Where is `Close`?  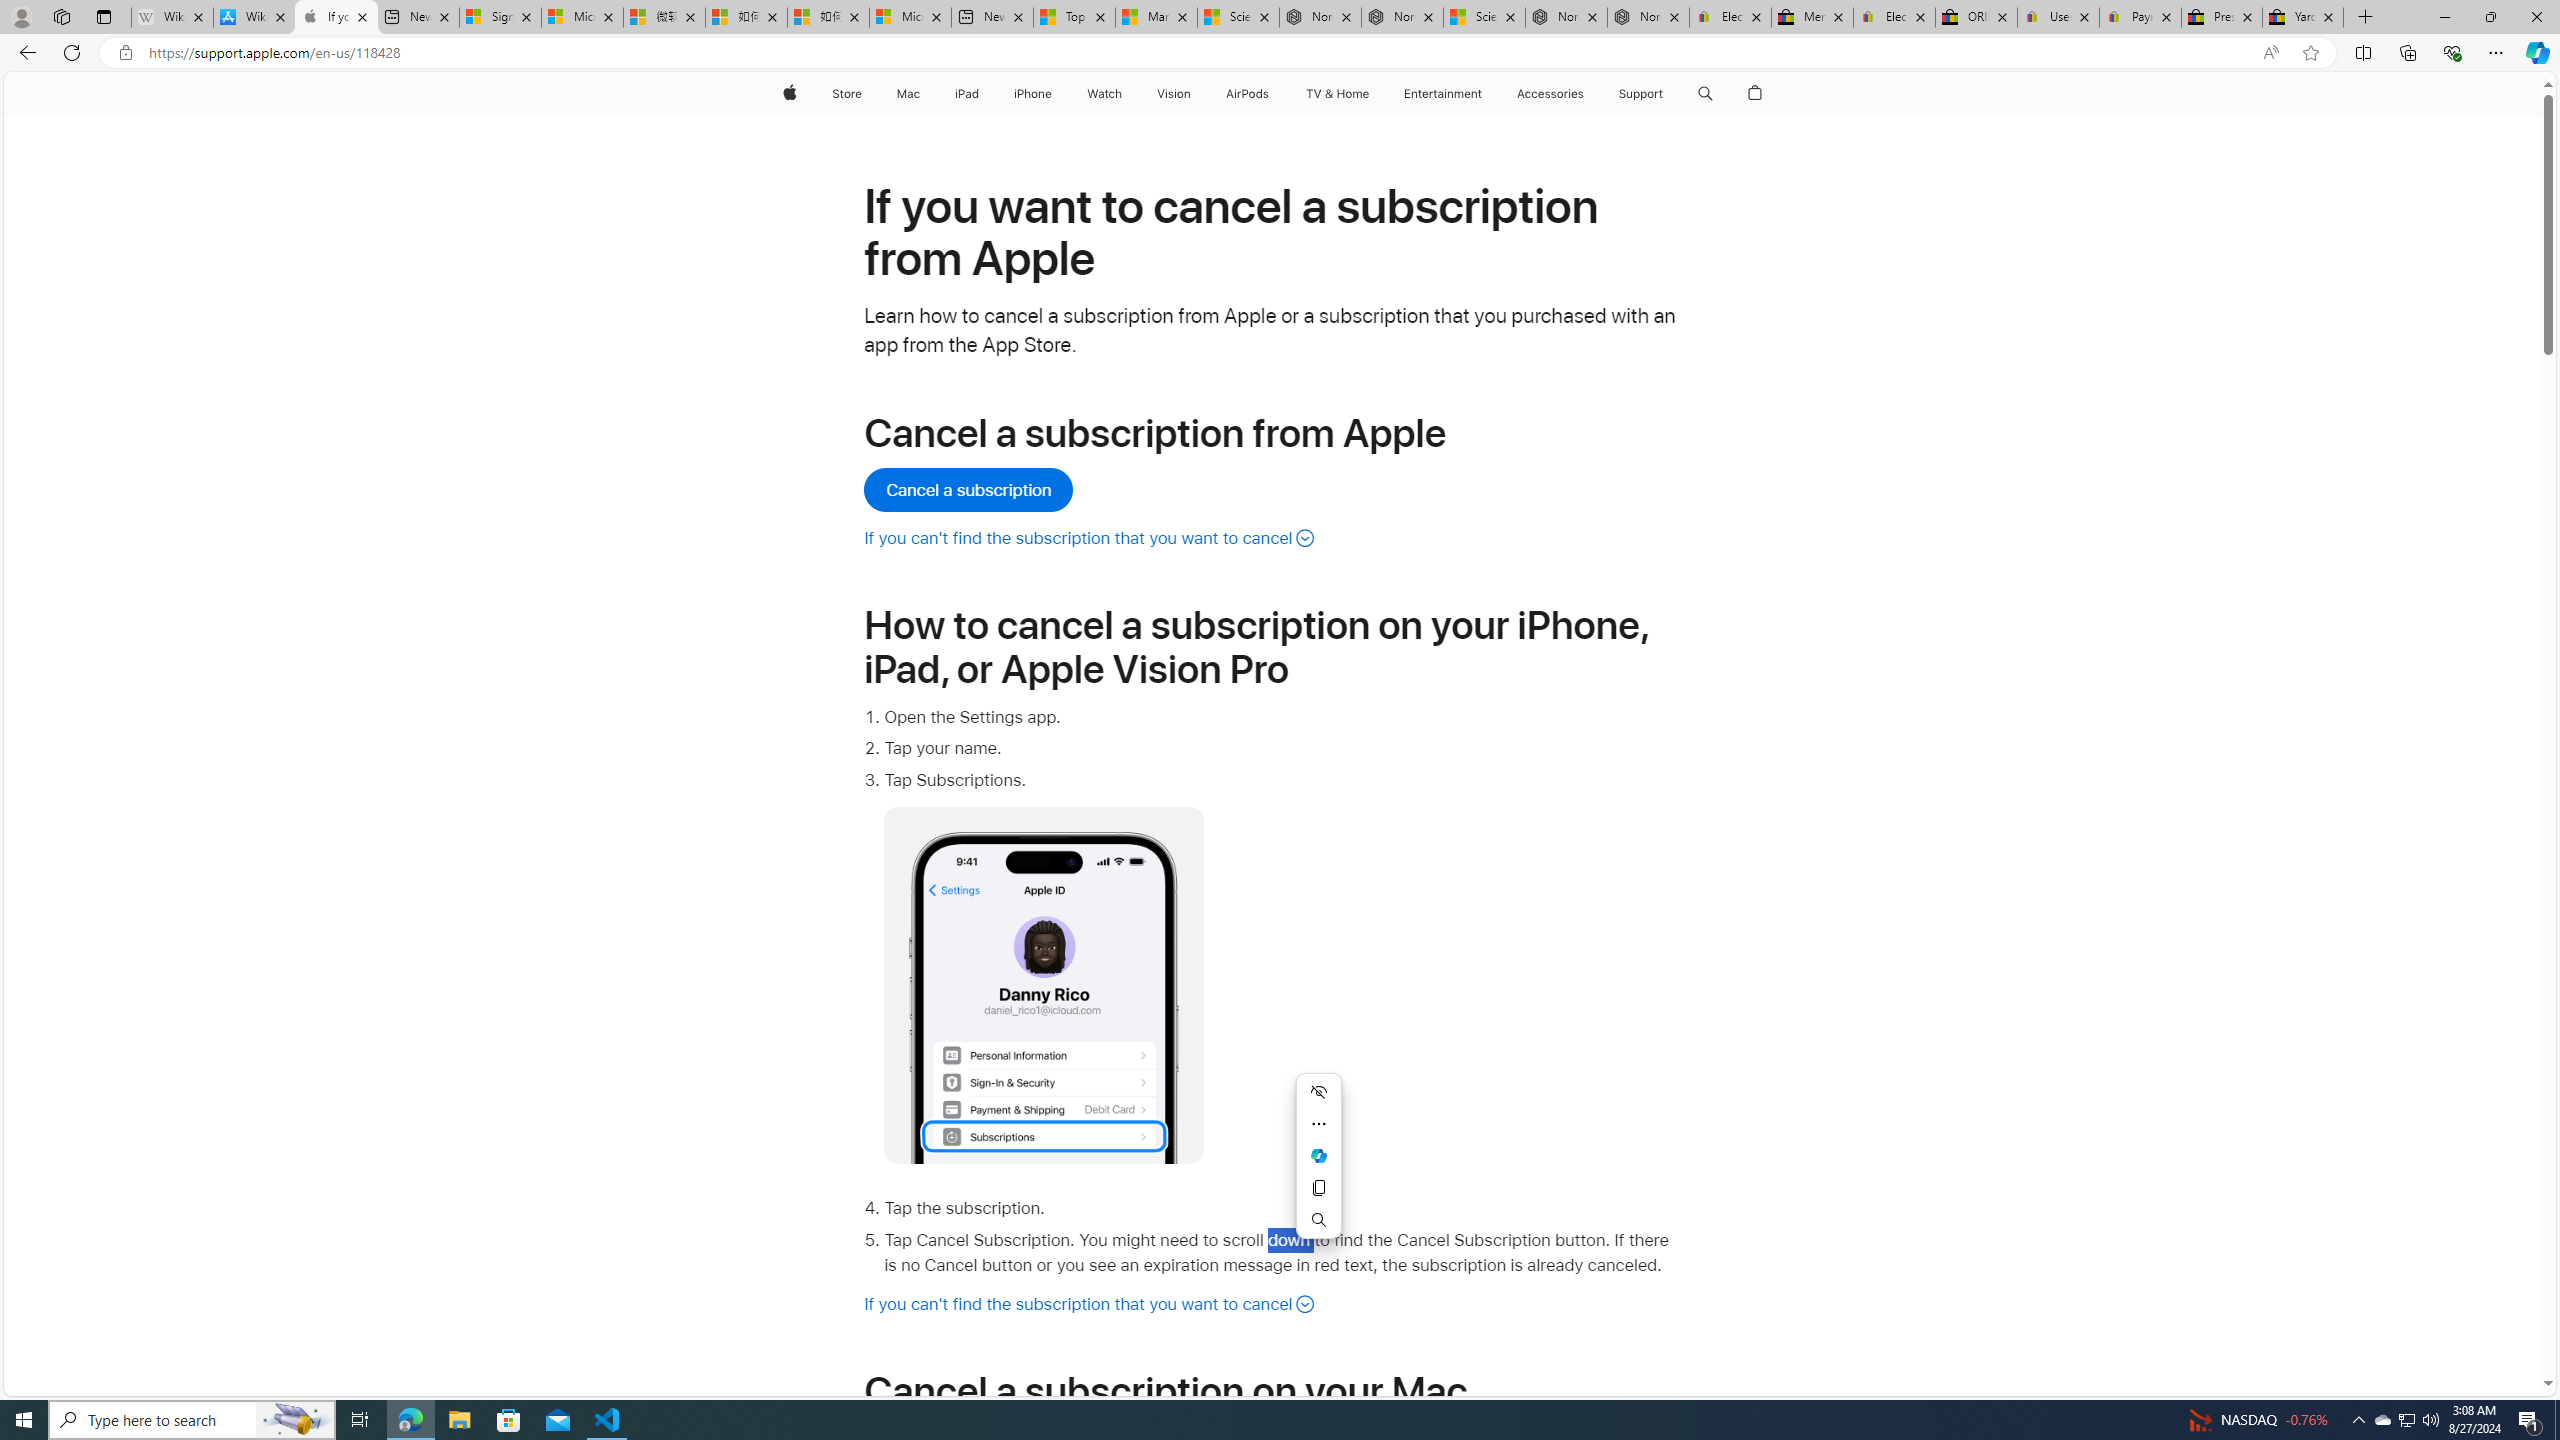 Close is located at coordinates (2536, 17).